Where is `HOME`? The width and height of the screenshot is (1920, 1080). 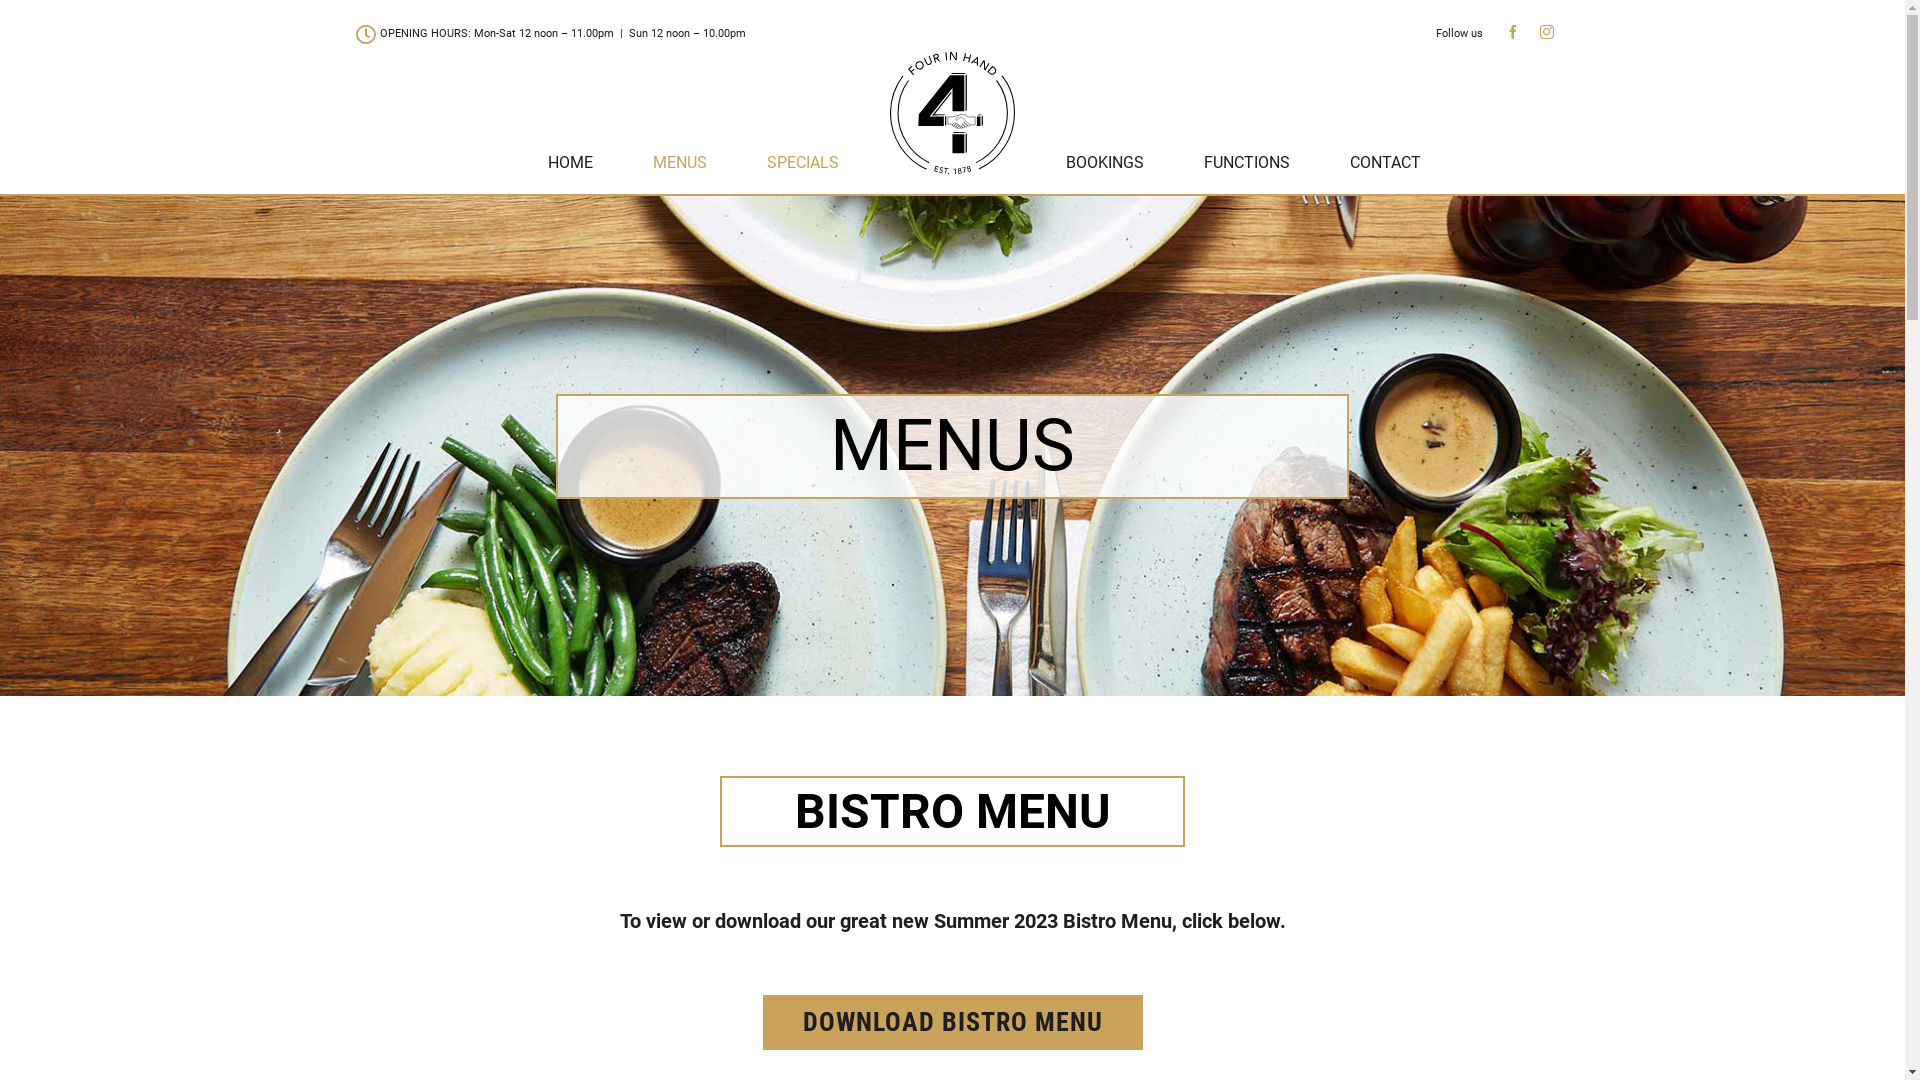
HOME is located at coordinates (570, 163).